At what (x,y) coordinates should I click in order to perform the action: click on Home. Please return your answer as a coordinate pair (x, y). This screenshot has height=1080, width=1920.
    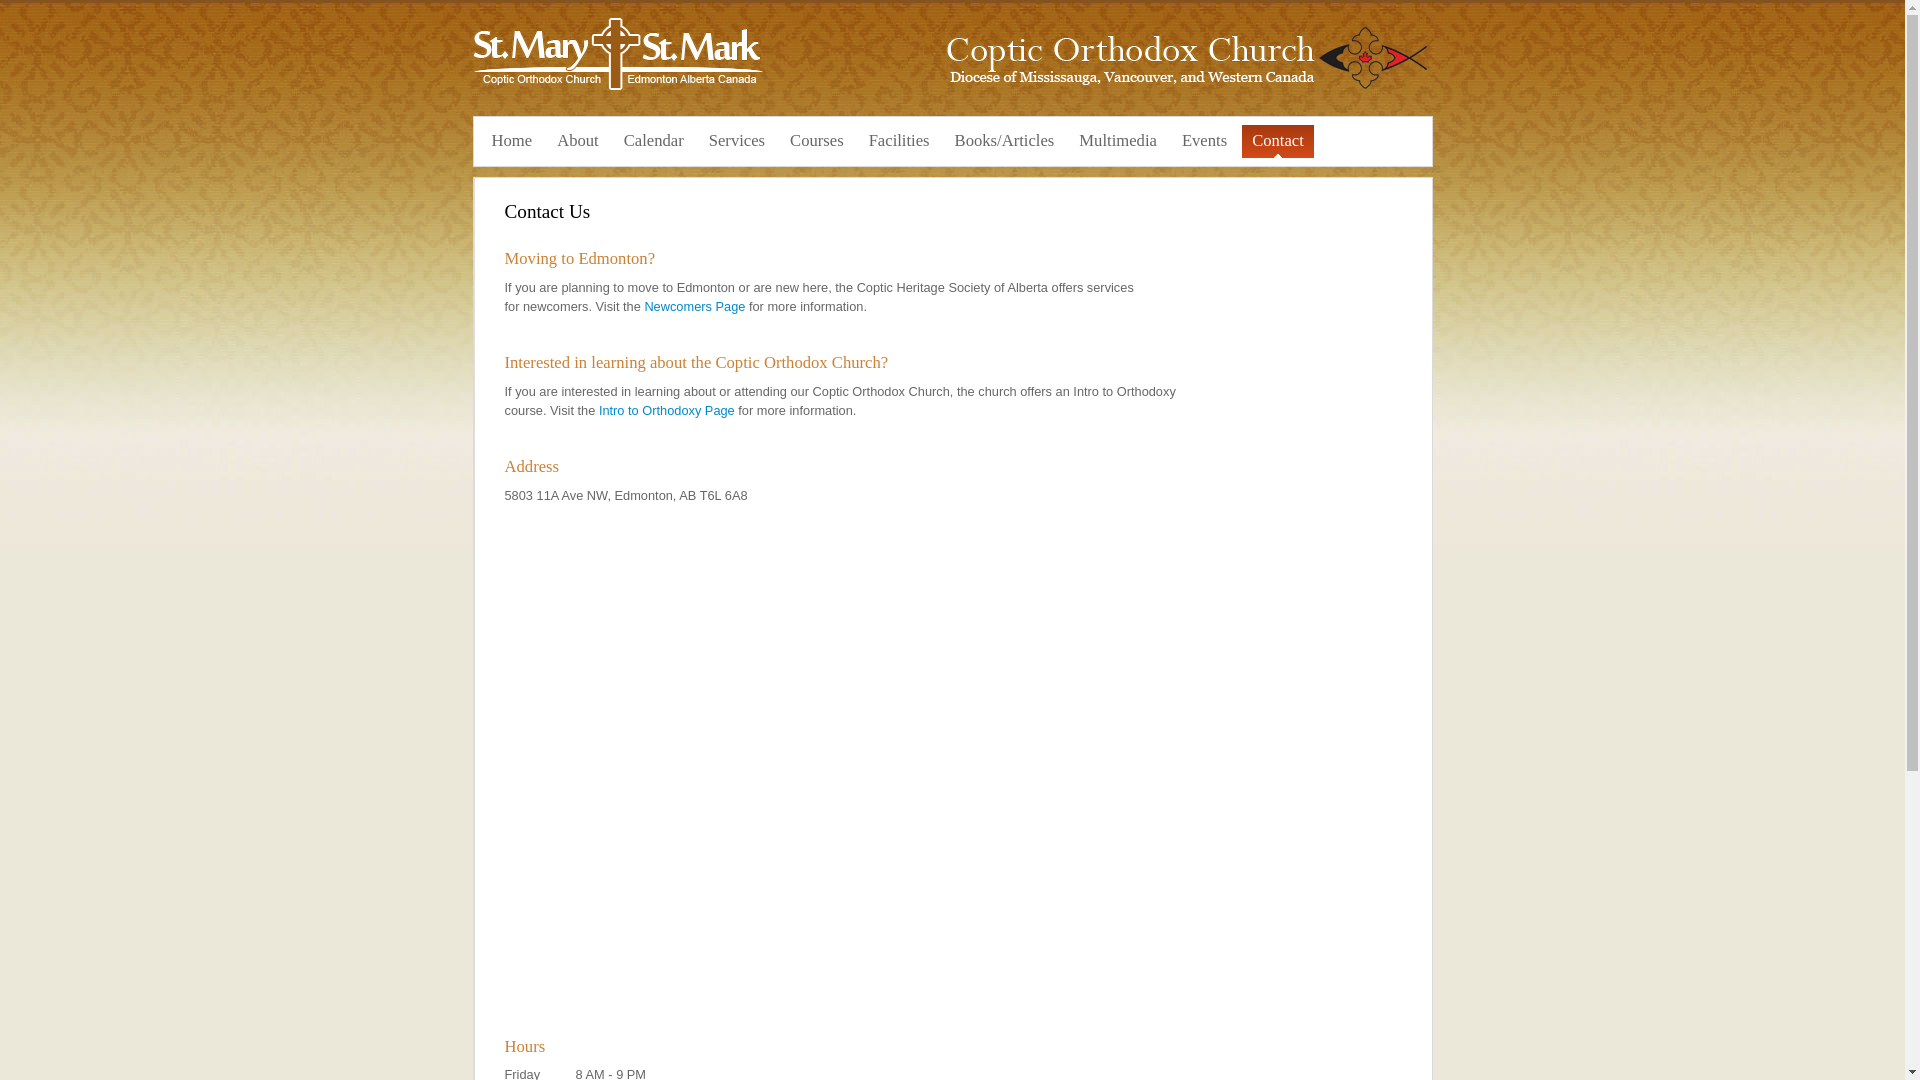
    Looking at the image, I should click on (512, 141).